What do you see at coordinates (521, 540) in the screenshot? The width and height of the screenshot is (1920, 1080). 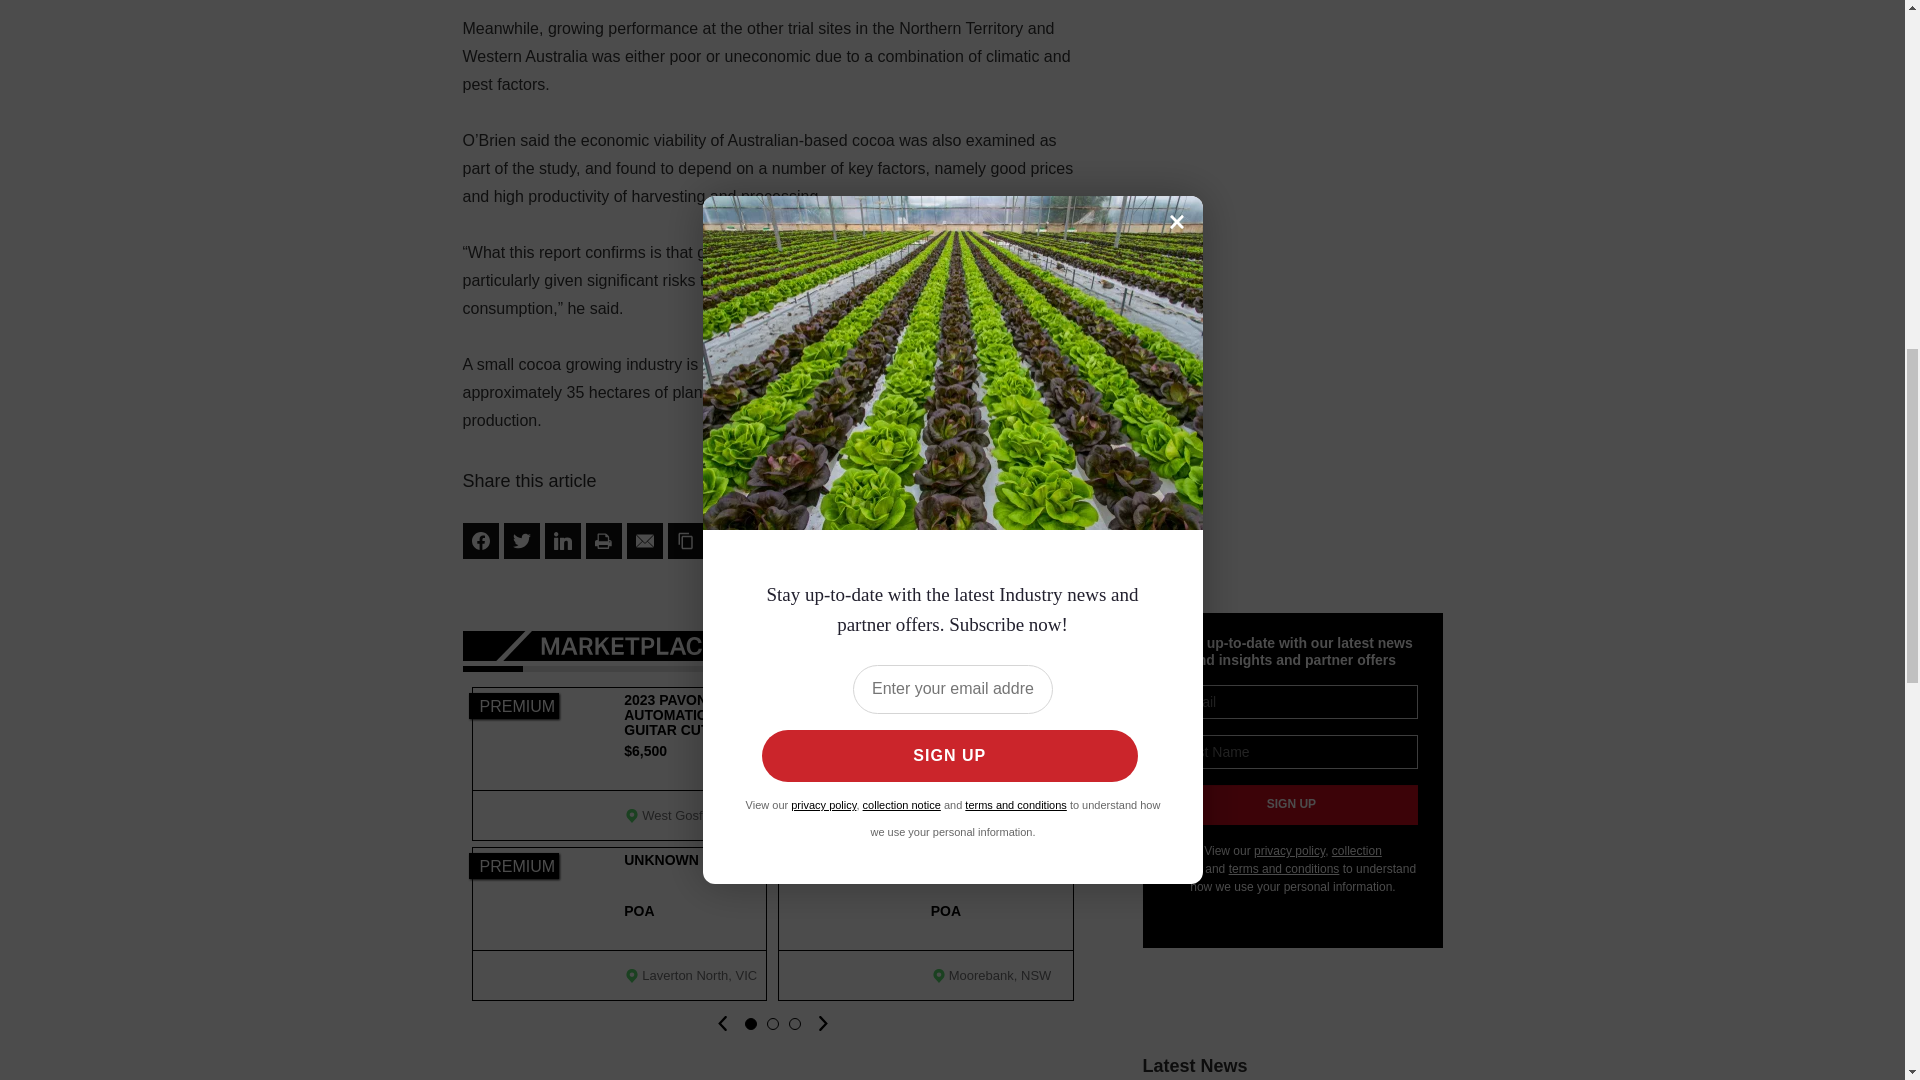 I see `Share on Twitter` at bounding box center [521, 540].